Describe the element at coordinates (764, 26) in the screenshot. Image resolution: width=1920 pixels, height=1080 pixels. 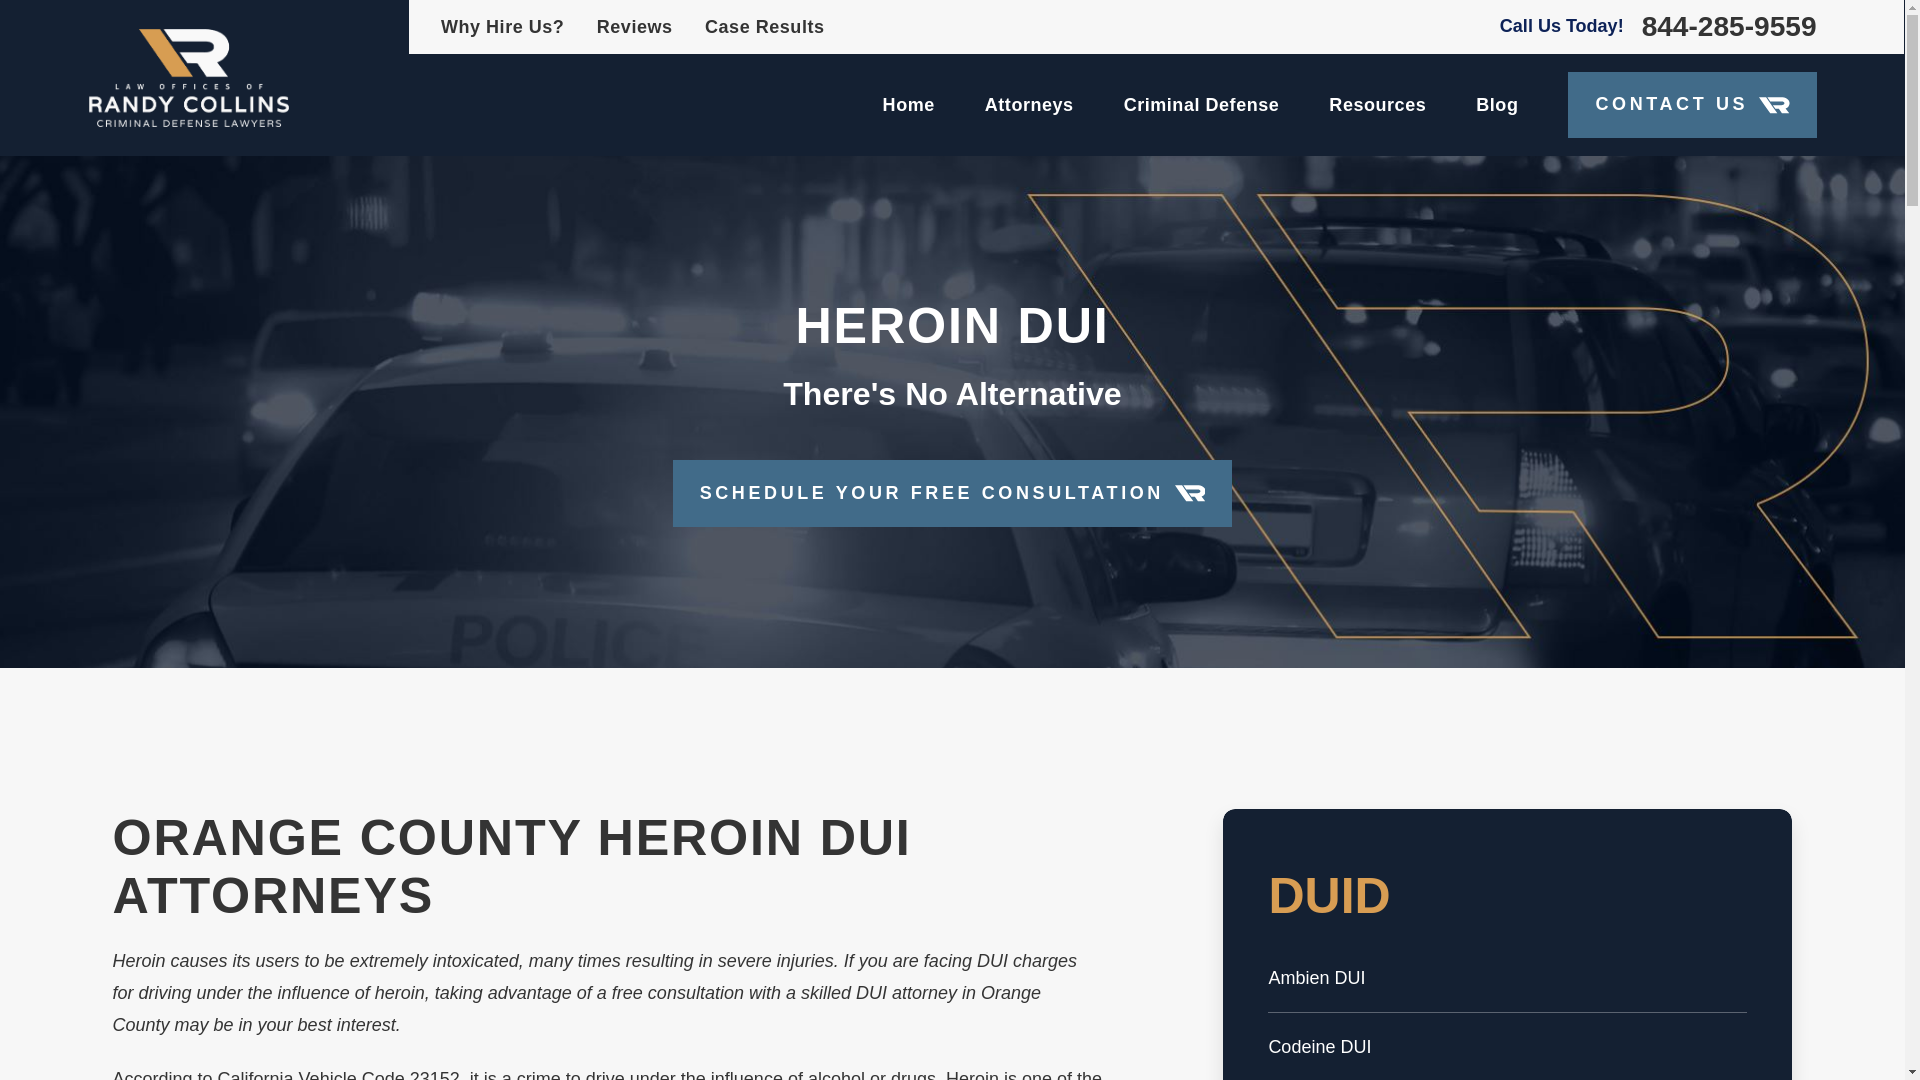
I see `Case Results` at that location.